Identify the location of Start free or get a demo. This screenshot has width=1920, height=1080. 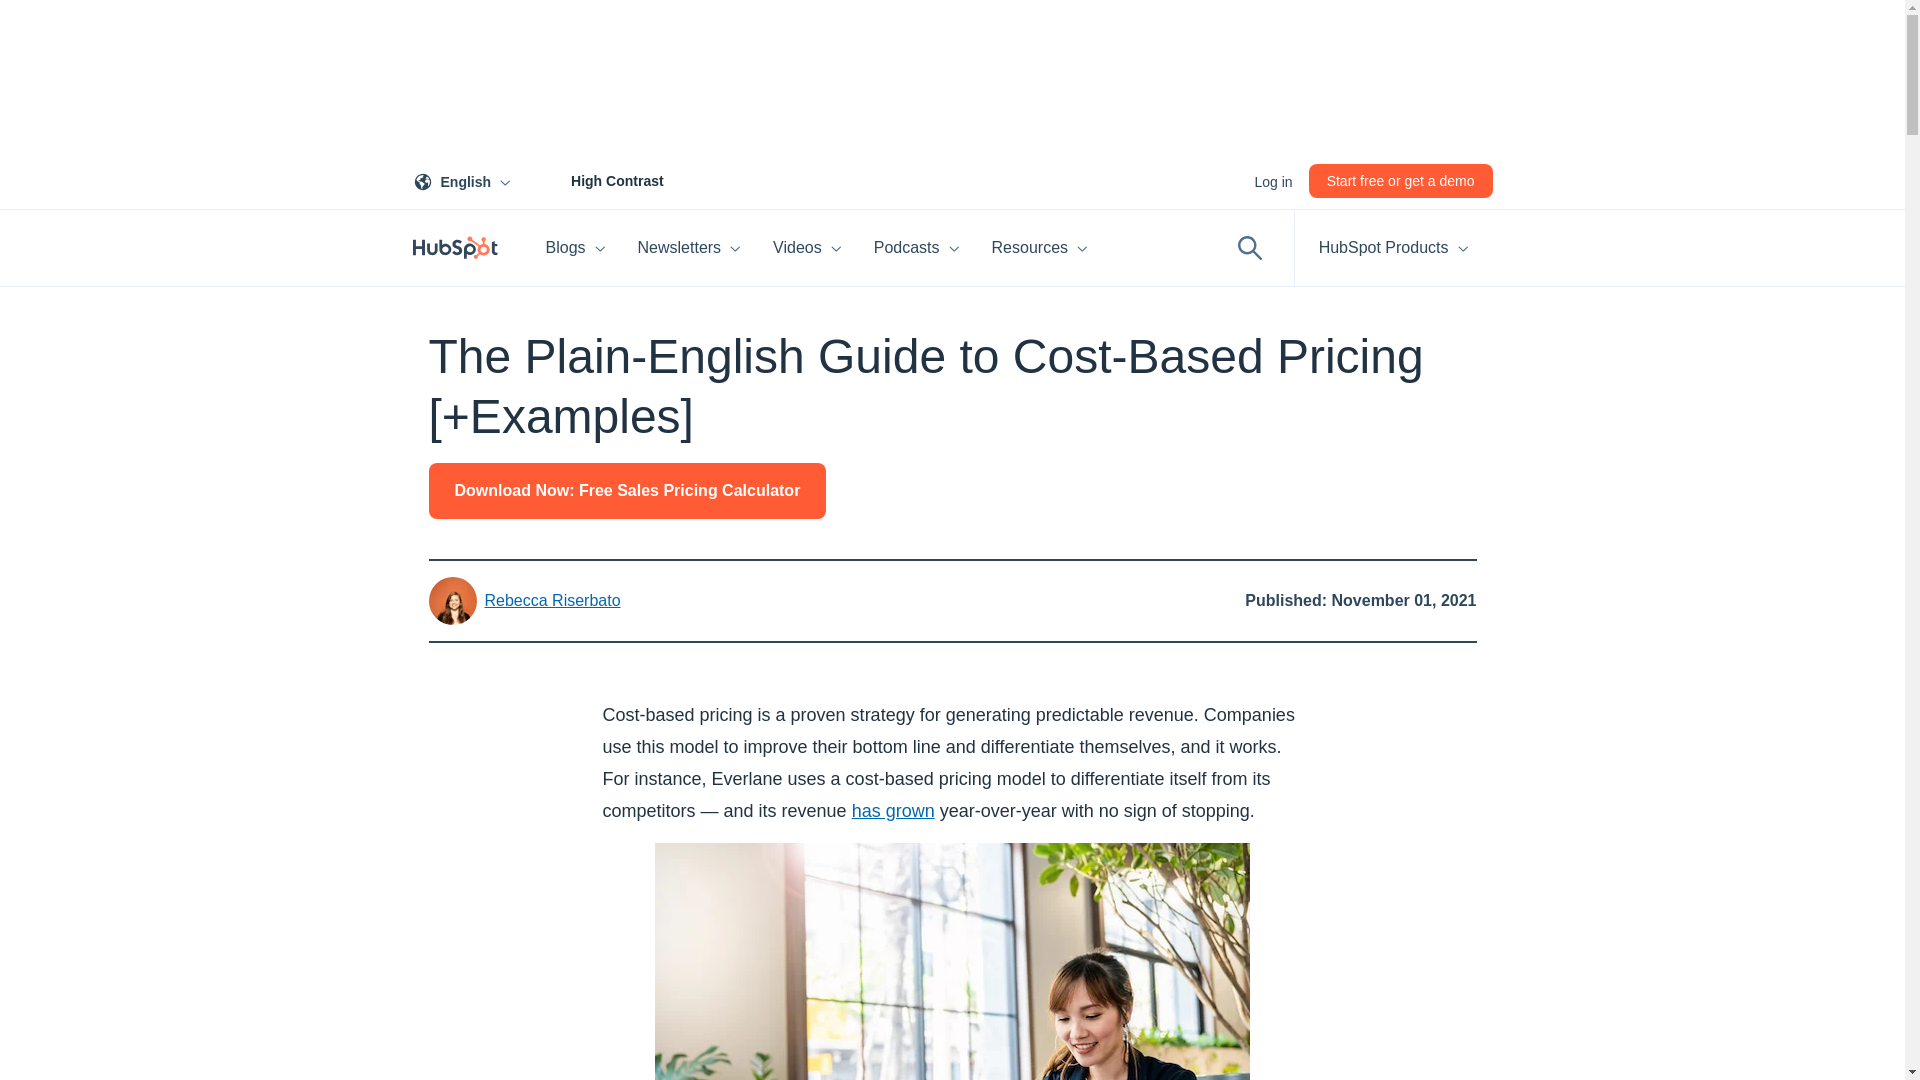
(1401, 180).